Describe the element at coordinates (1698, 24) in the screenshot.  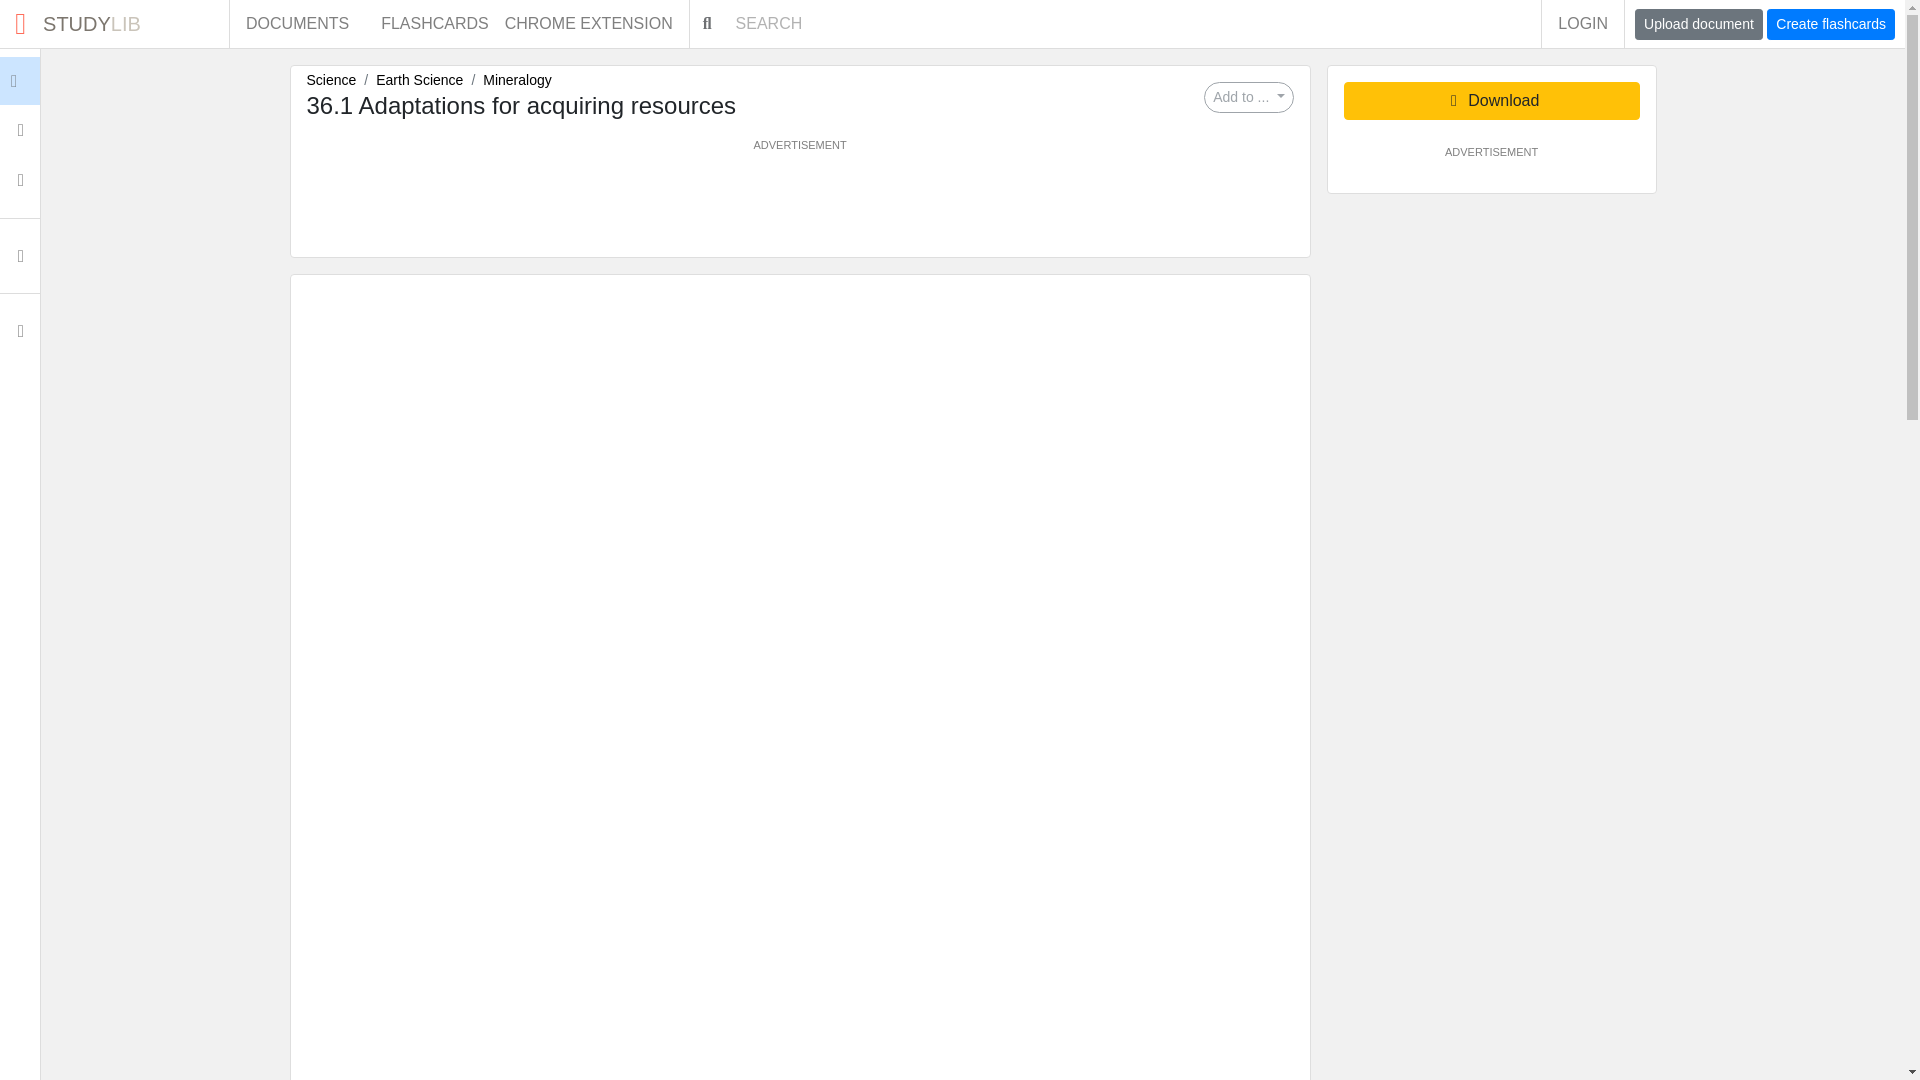
I see `Upload document` at that location.